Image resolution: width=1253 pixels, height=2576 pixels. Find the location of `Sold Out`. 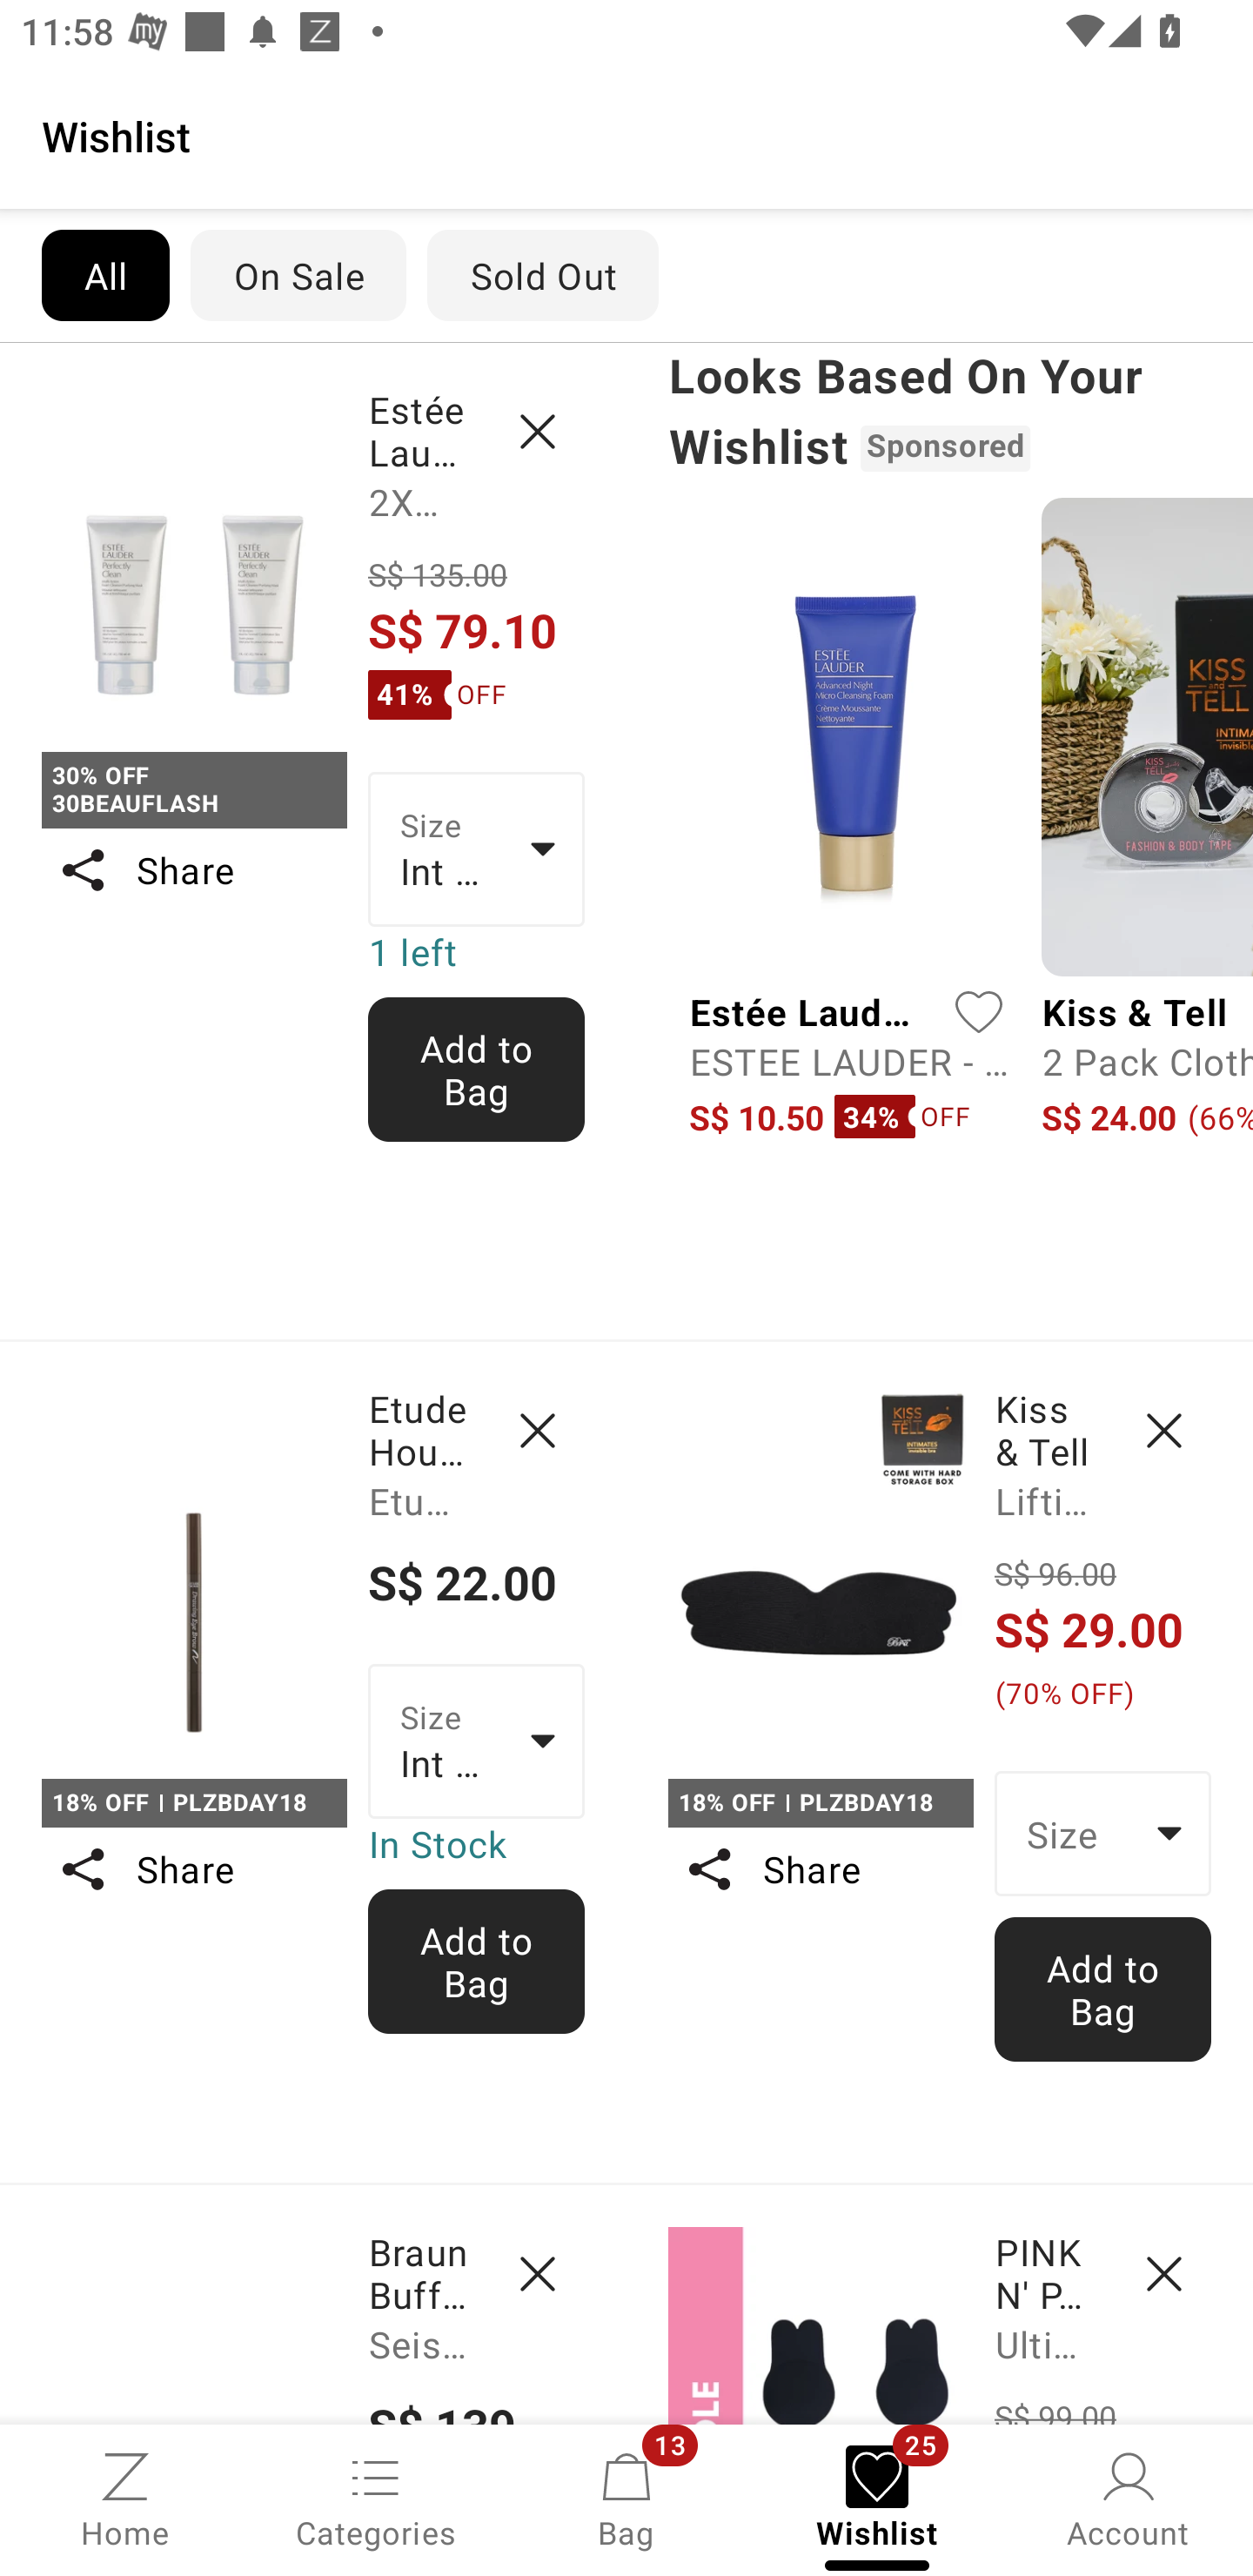

Sold Out is located at coordinates (543, 275).